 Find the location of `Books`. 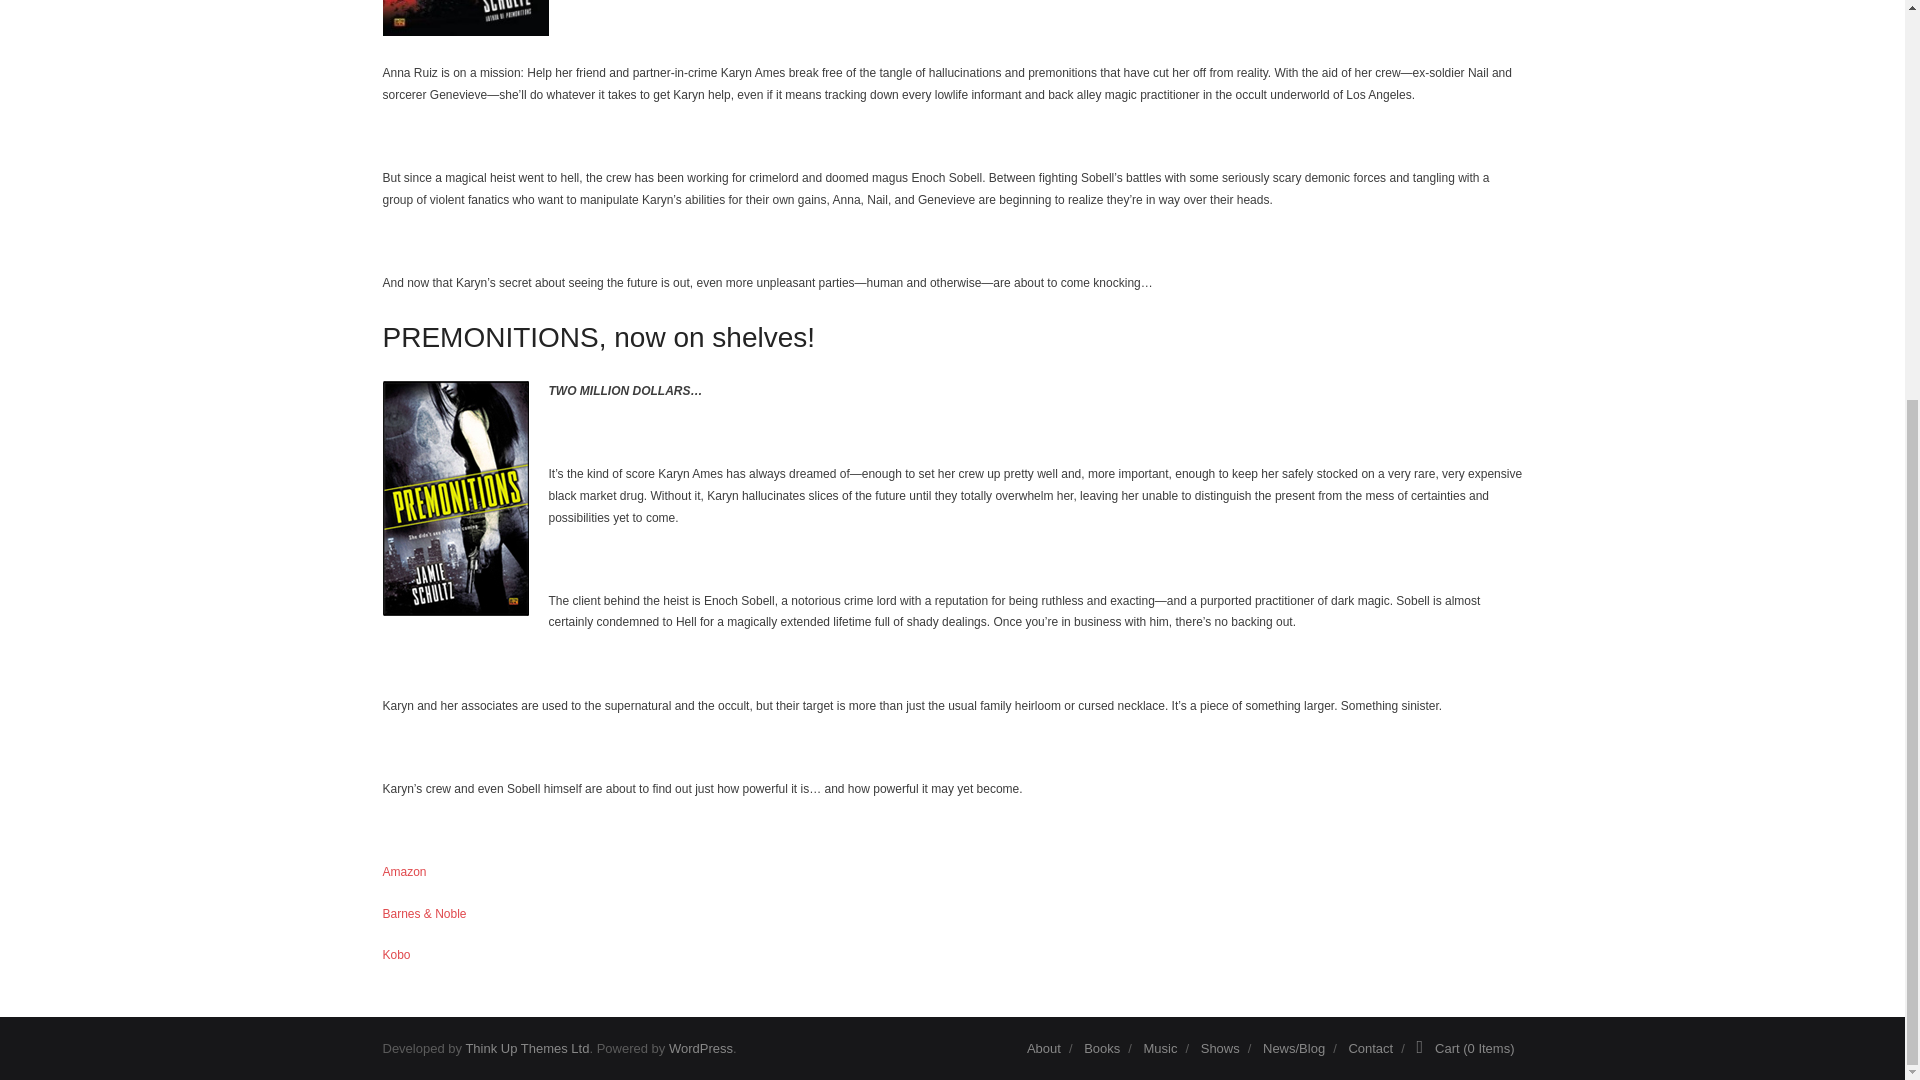

Books is located at coordinates (1102, 1048).